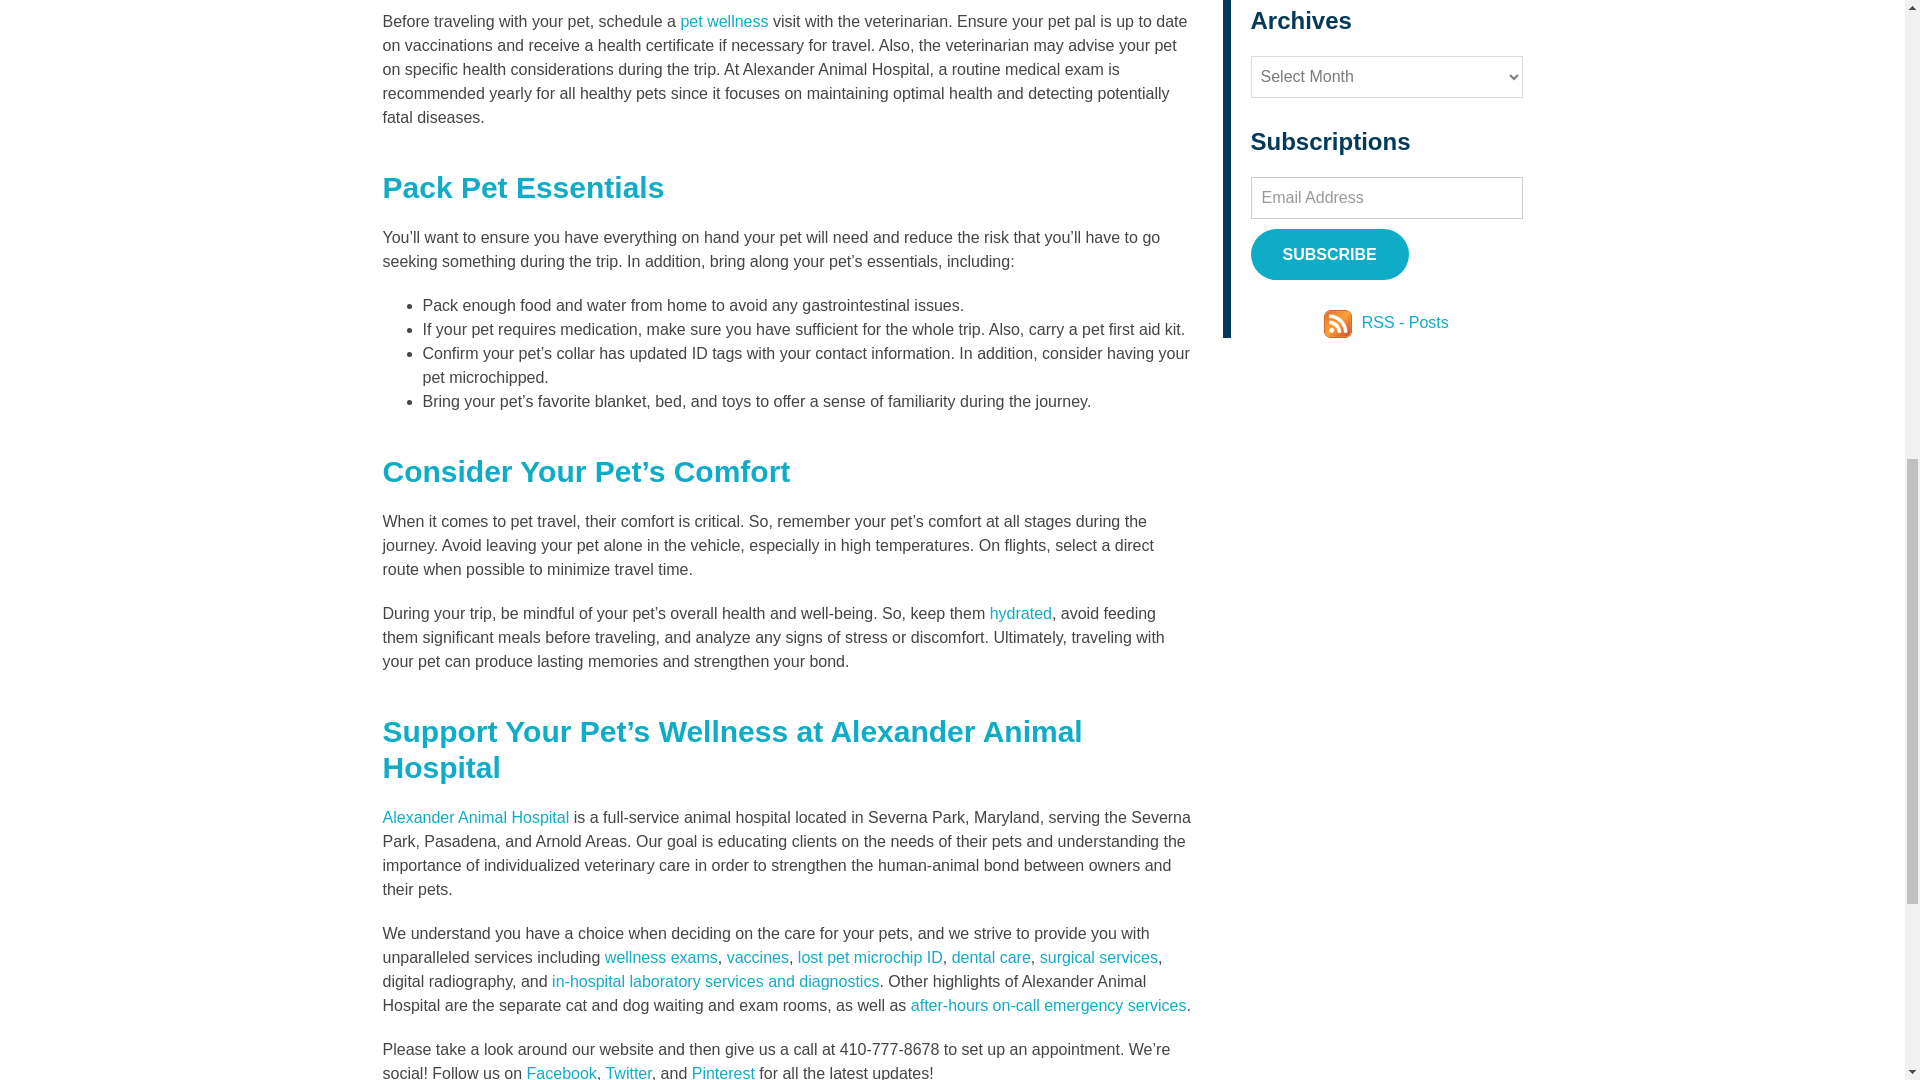 The image size is (1920, 1080). What do you see at coordinates (988, 957) in the screenshot?
I see ` dental care` at bounding box center [988, 957].